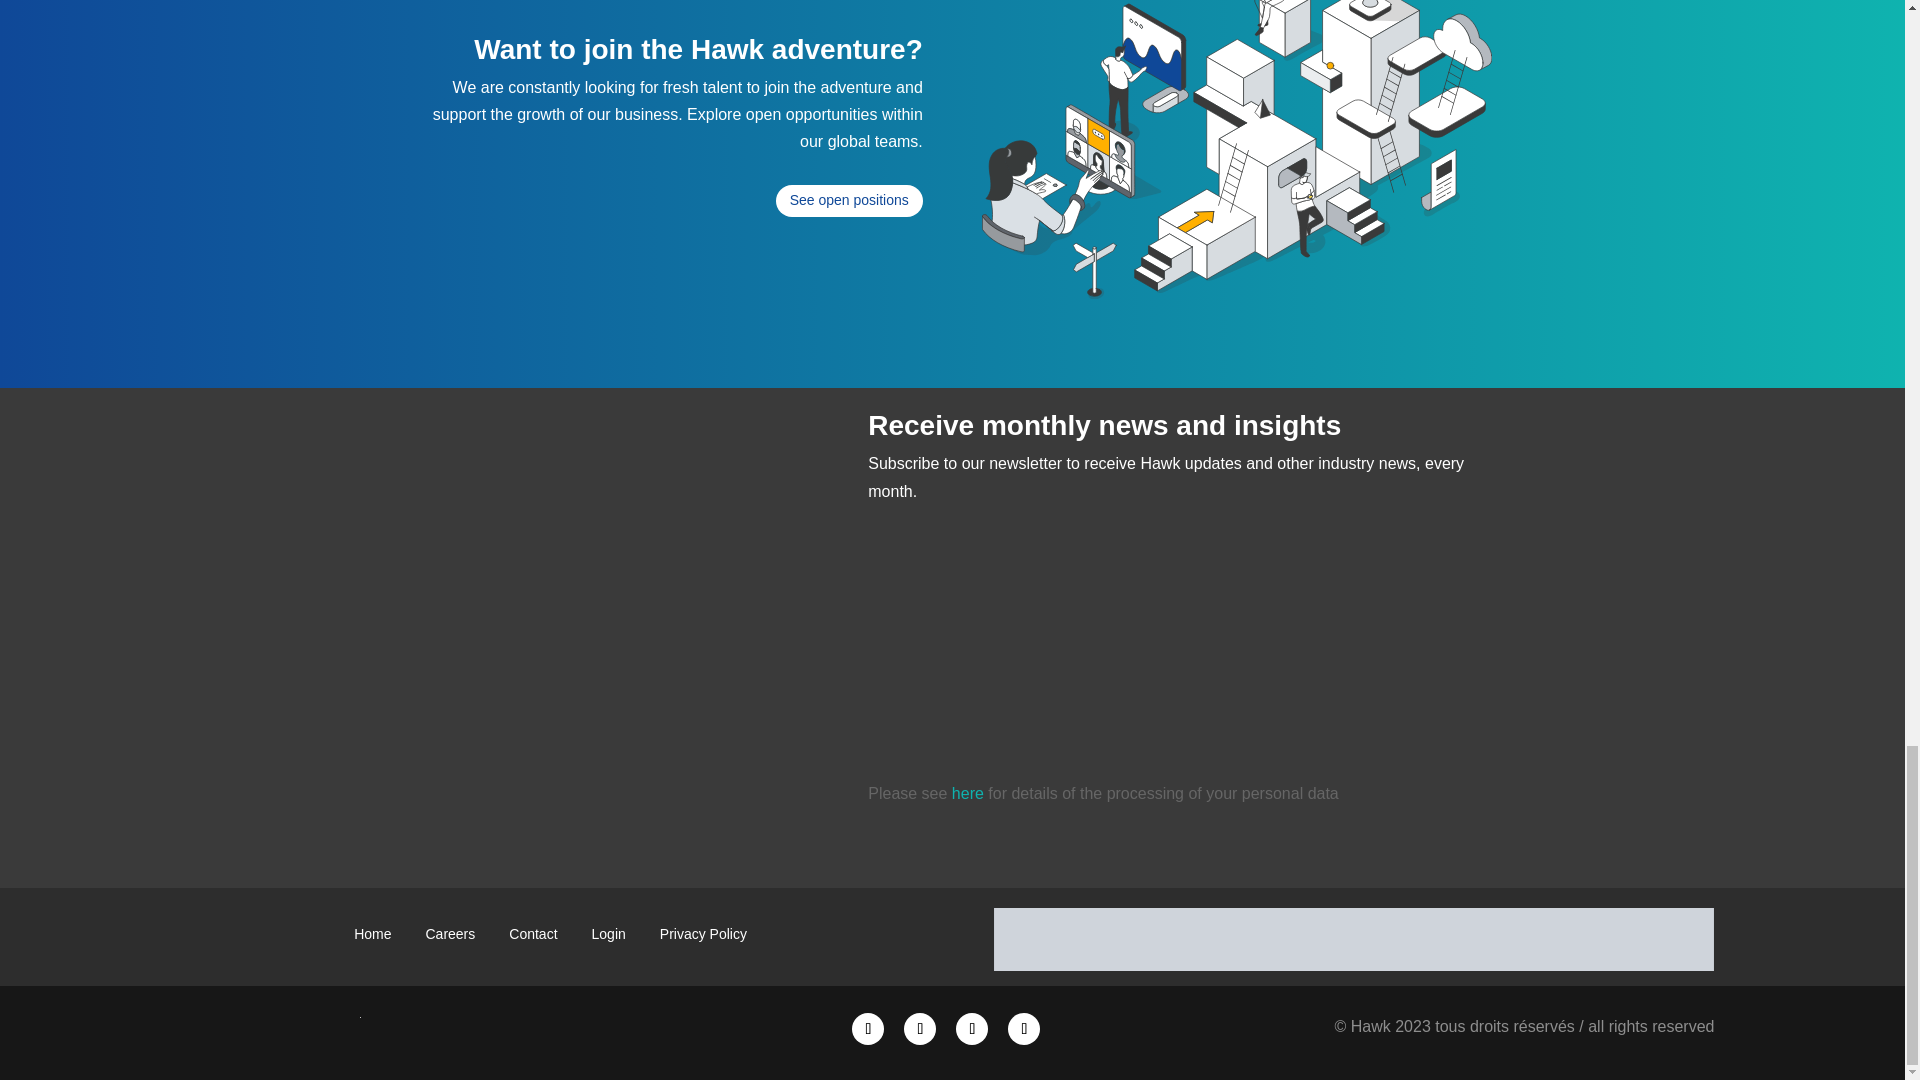 The width and height of the screenshot is (1920, 1080). Describe the element at coordinates (1024, 1029) in the screenshot. I see `Follow on Facebook` at that location.